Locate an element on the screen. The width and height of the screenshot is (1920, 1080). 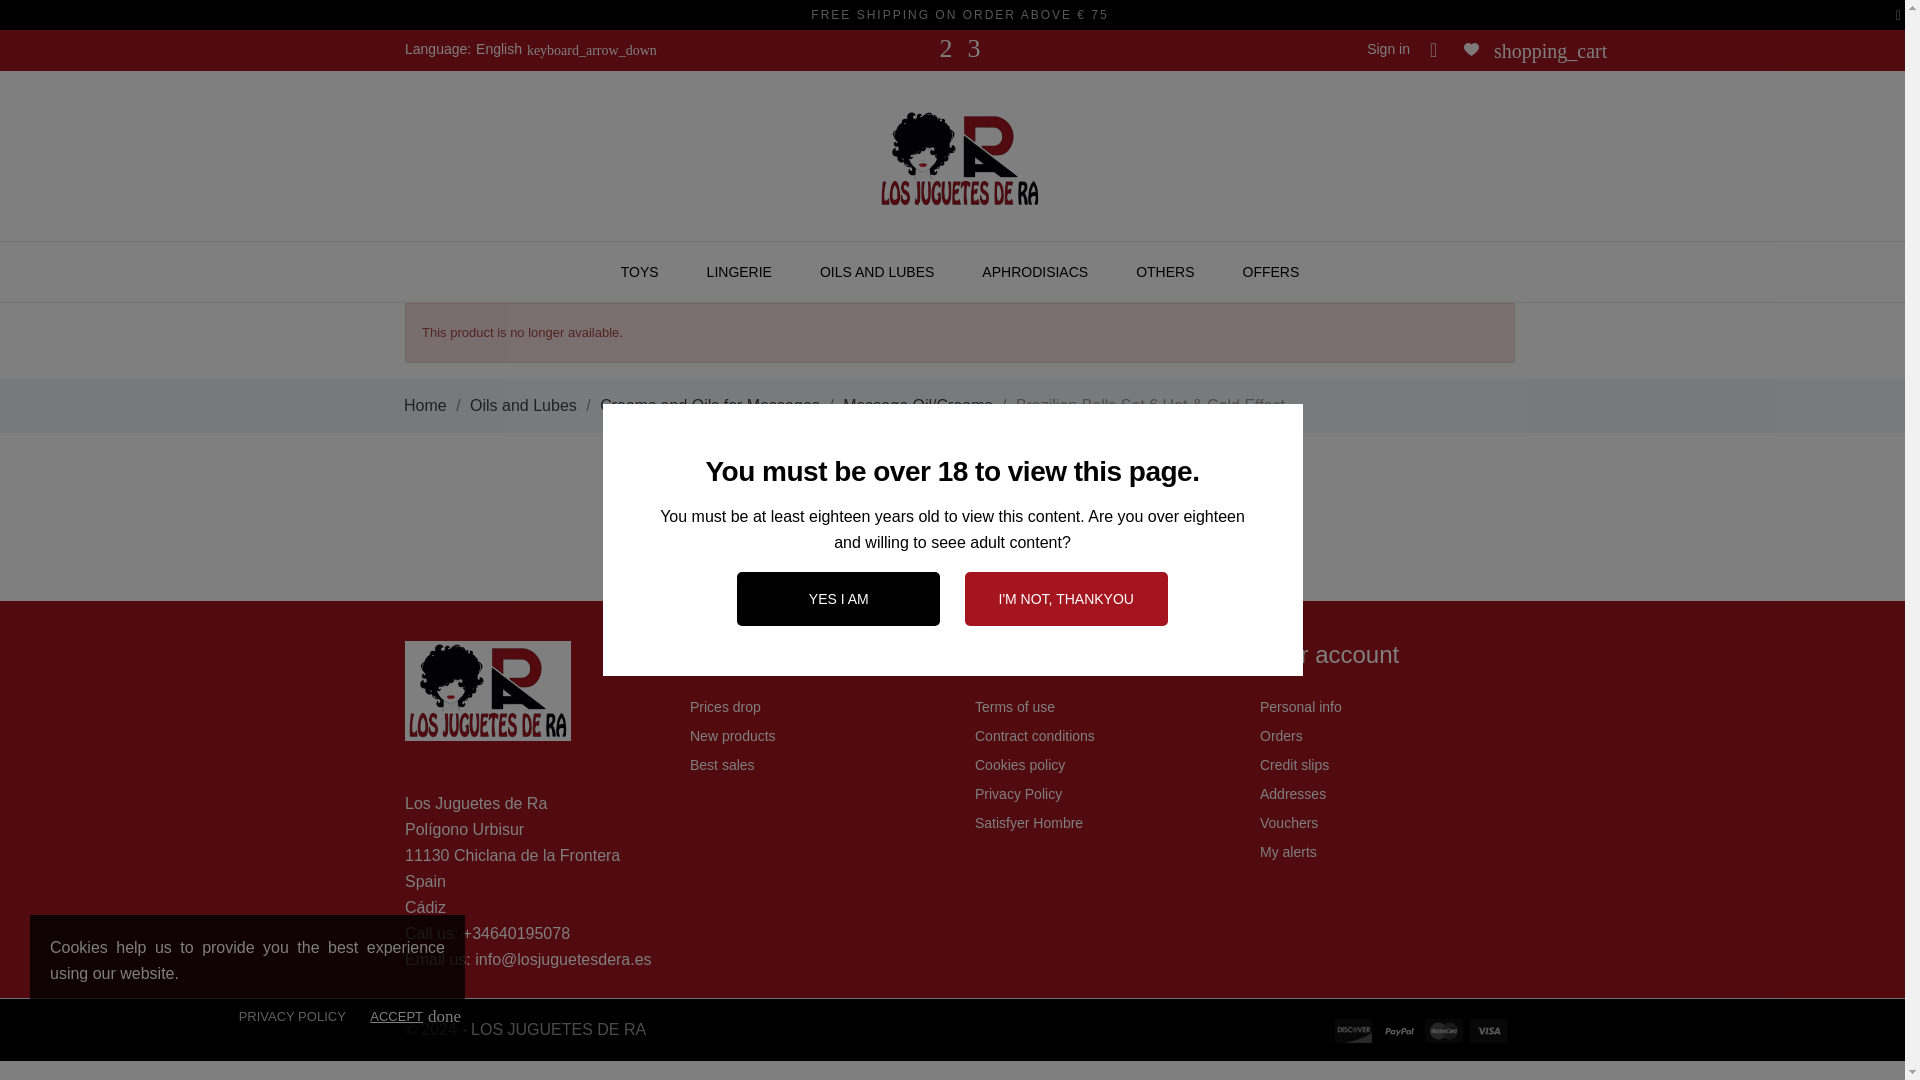
Log in to your customer account is located at coordinates (1388, 49).